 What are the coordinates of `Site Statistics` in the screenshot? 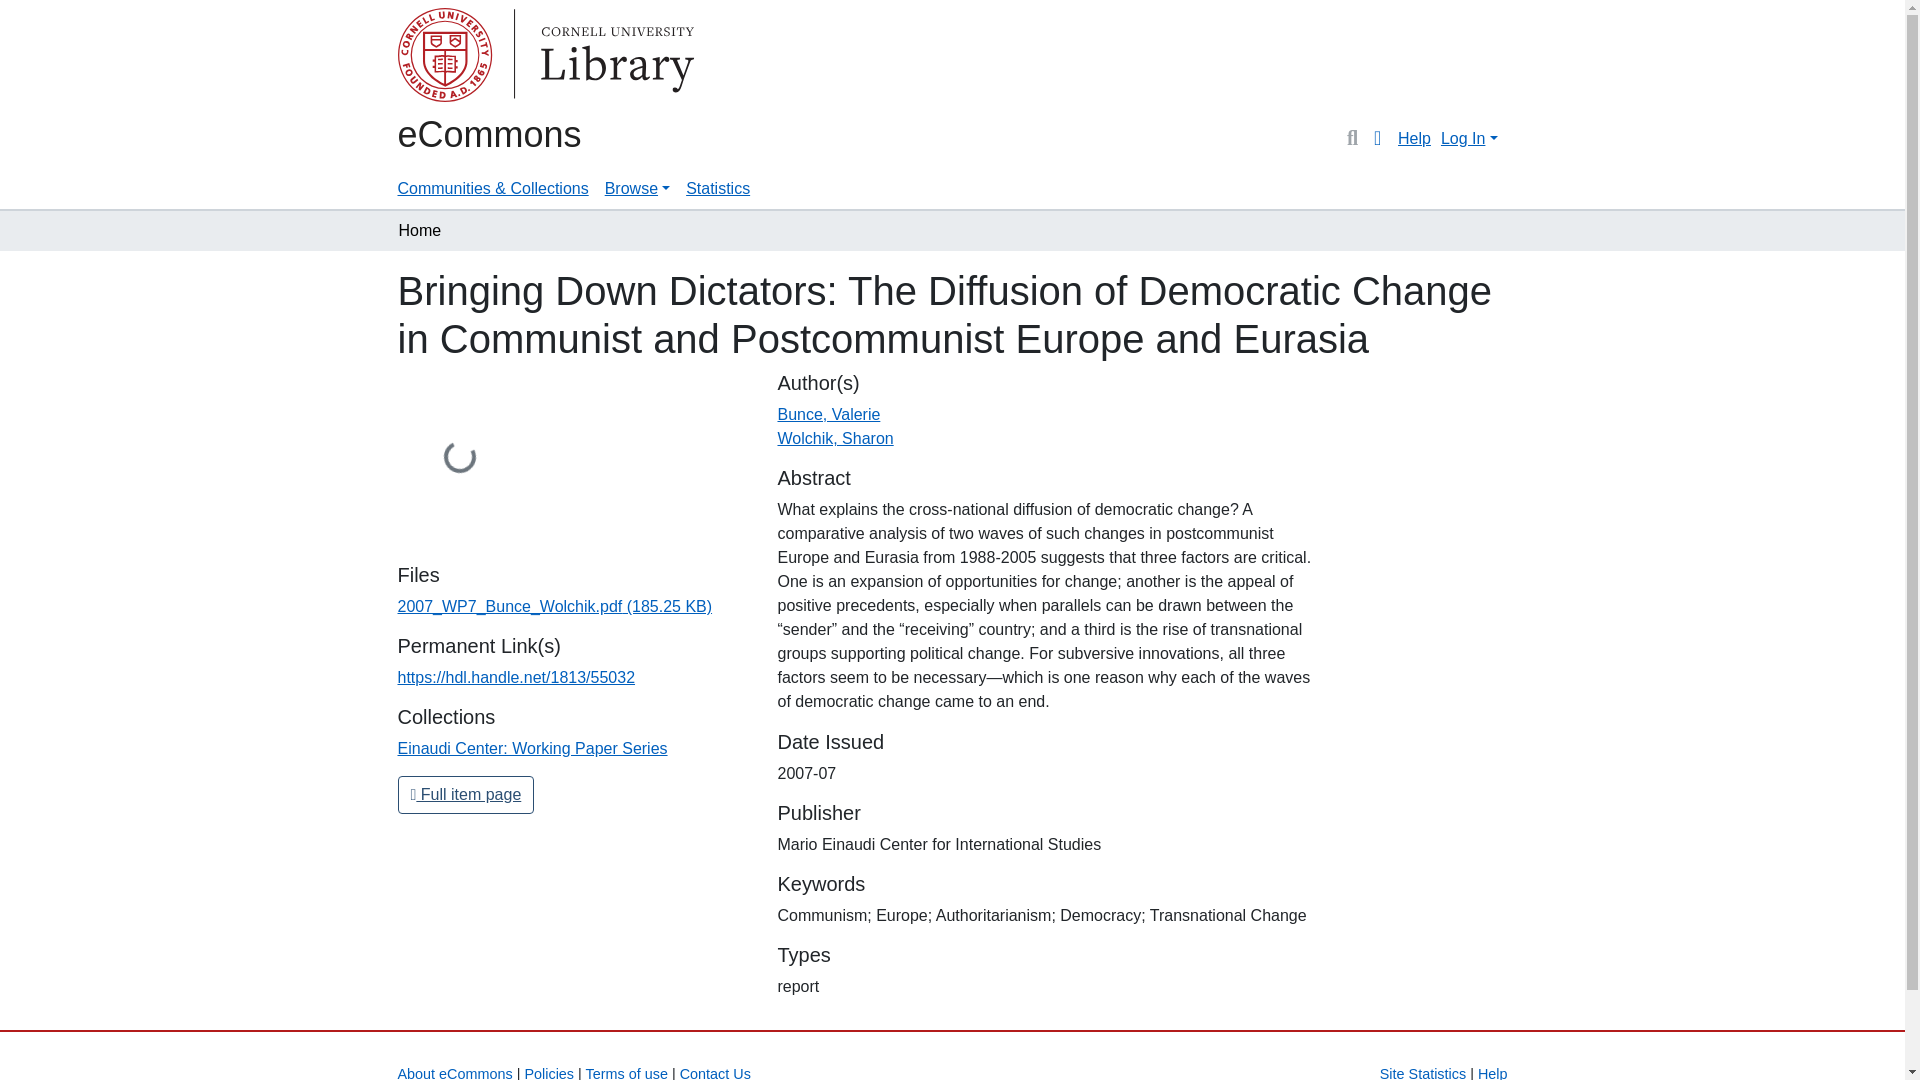 It's located at (1423, 1072).